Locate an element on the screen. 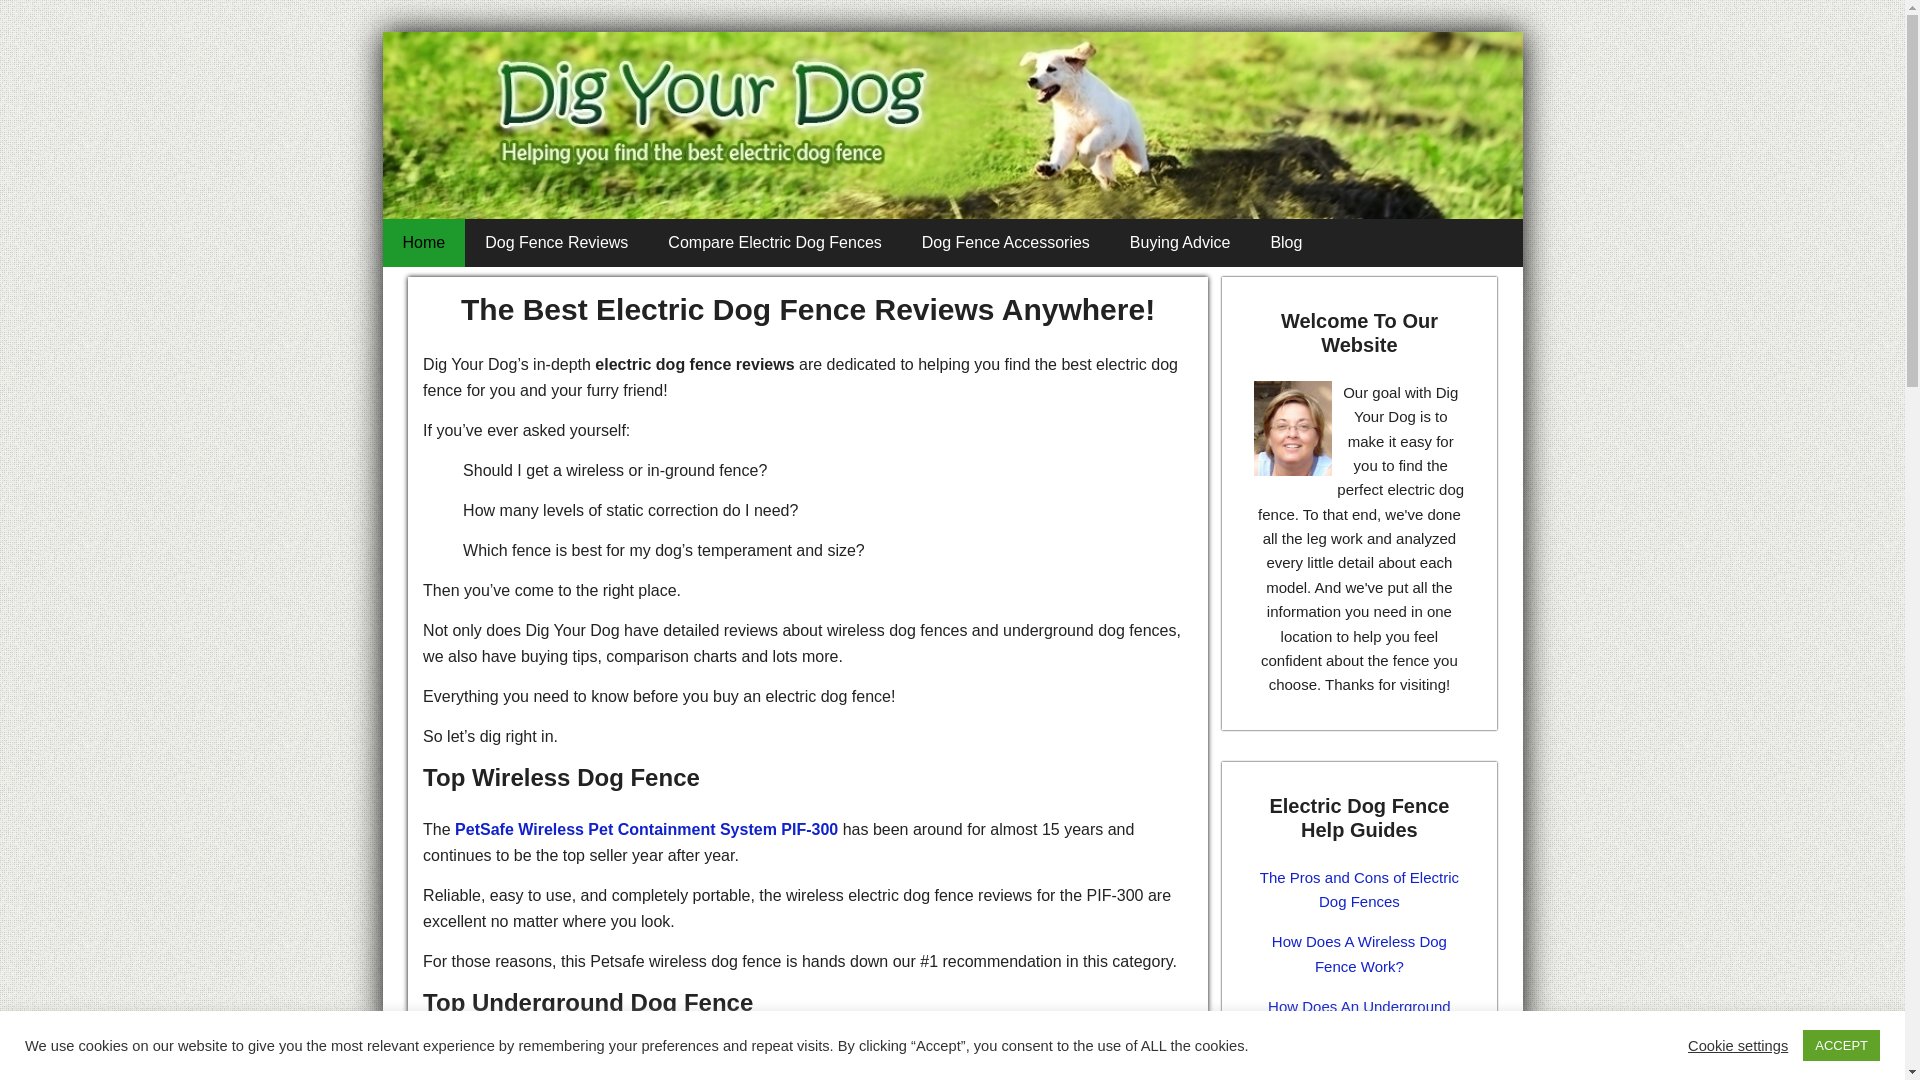 The image size is (1920, 1080). Buying Advice is located at coordinates (1180, 242).